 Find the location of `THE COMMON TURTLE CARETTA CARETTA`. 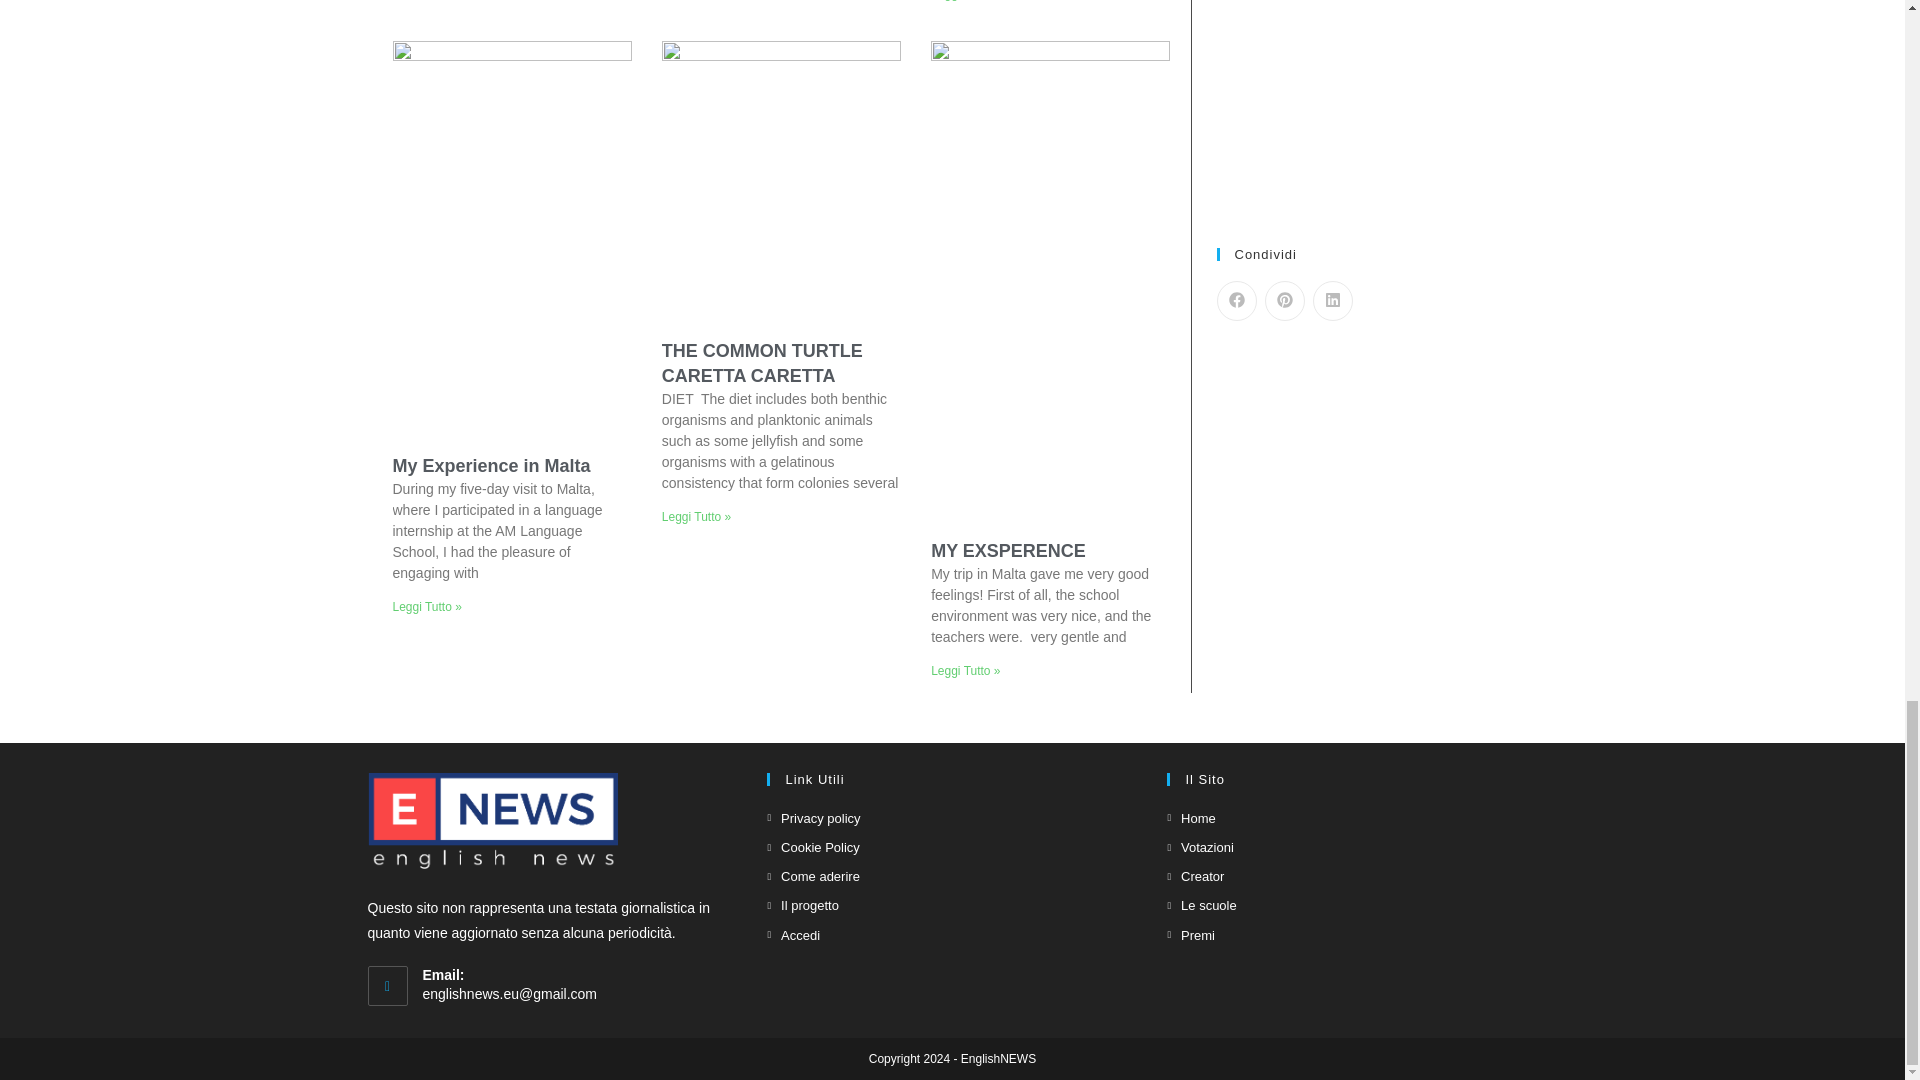

THE COMMON TURTLE CARETTA CARETTA is located at coordinates (762, 363).